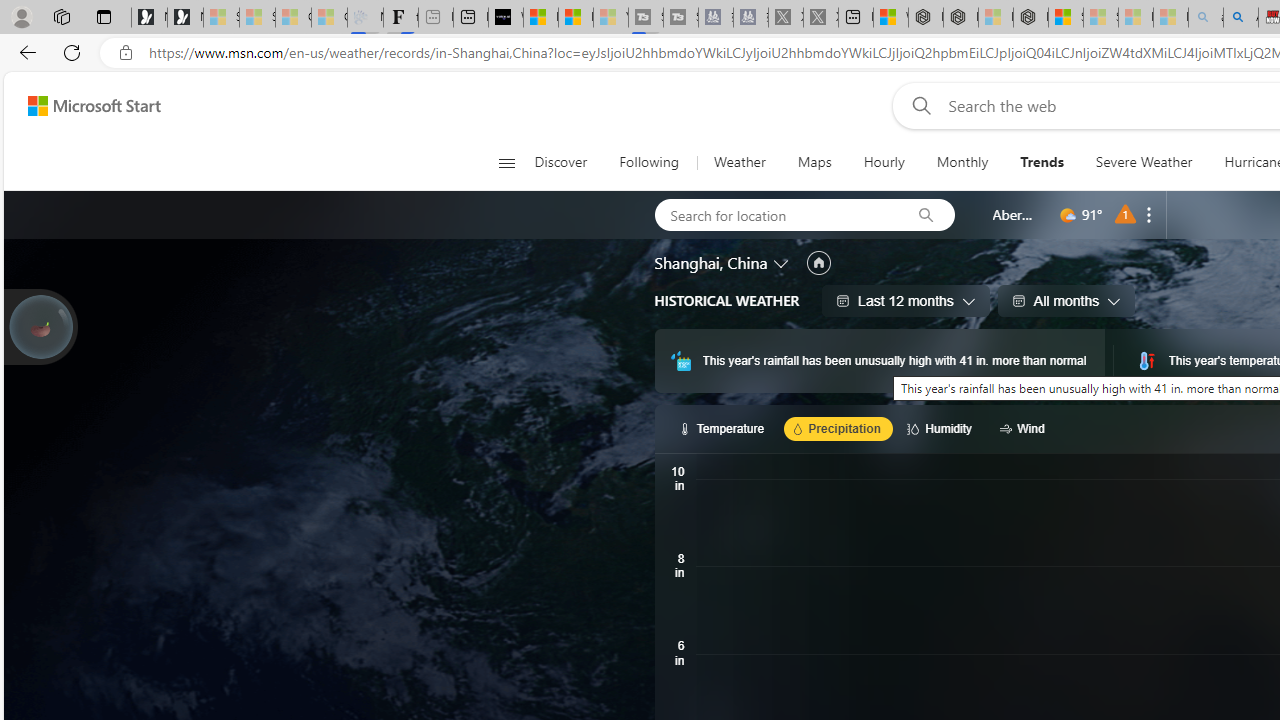 Image resolution: width=1280 pixels, height=720 pixels. I want to click on Open navigation menu, so click(506, 162).